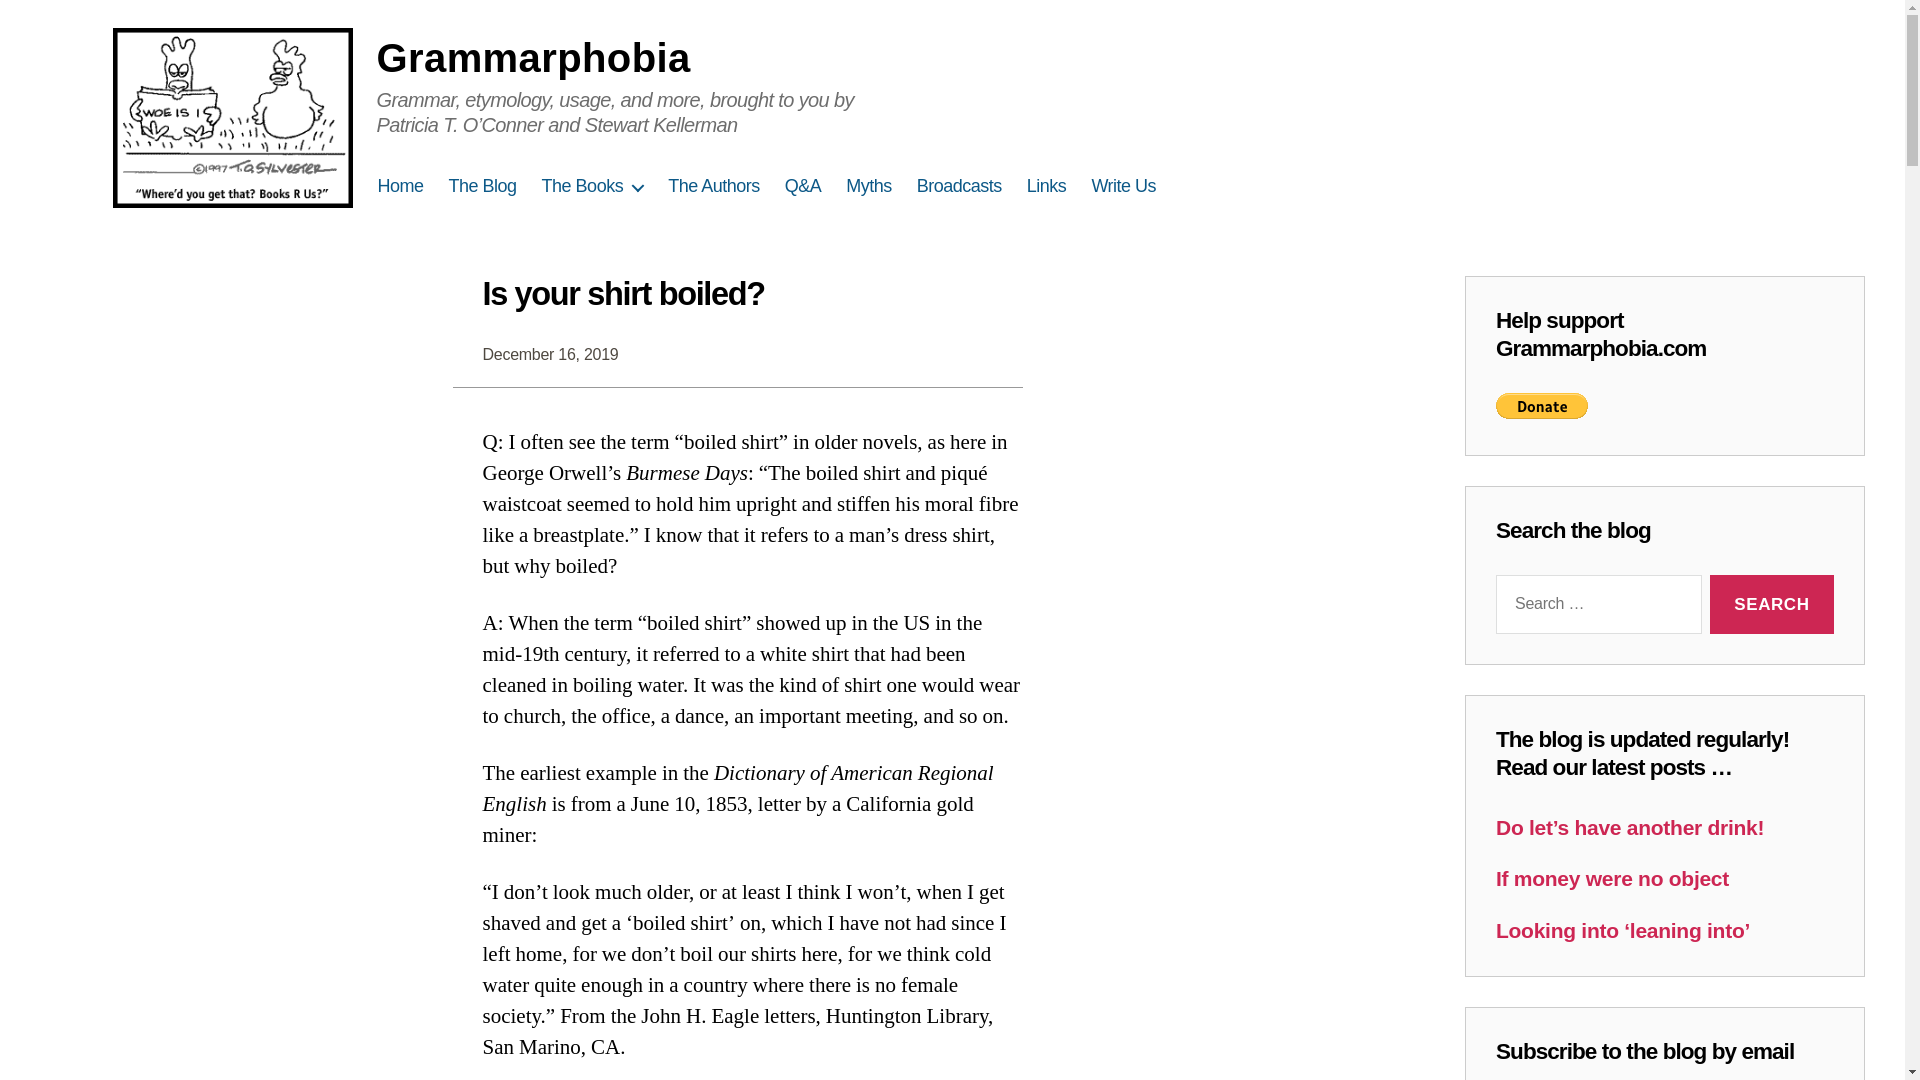 This screenshot has height=1080, width=1920. What do you see at coordinates (401, 186) in the screenshot?
I see `Home` at bounding box center [401, 186].